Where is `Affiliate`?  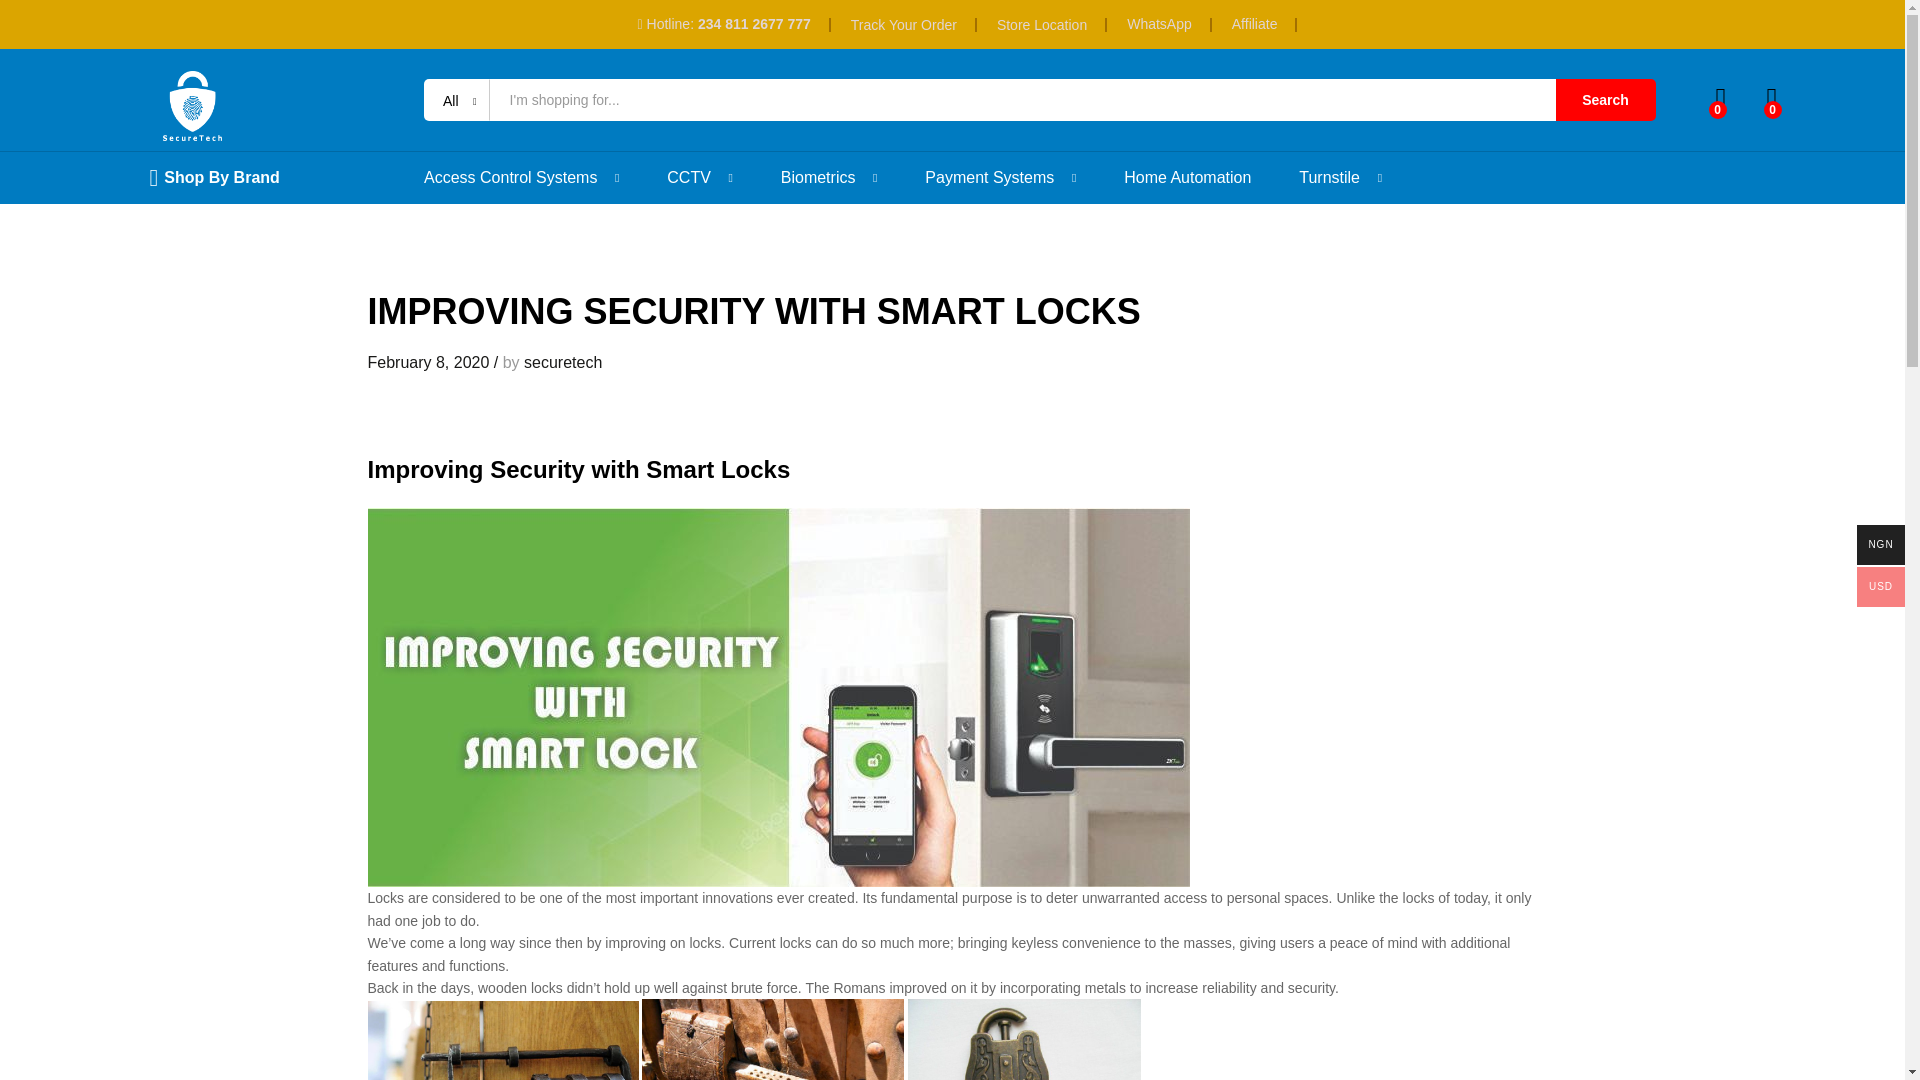 Affiliate is located at coordinates (1255, 24).